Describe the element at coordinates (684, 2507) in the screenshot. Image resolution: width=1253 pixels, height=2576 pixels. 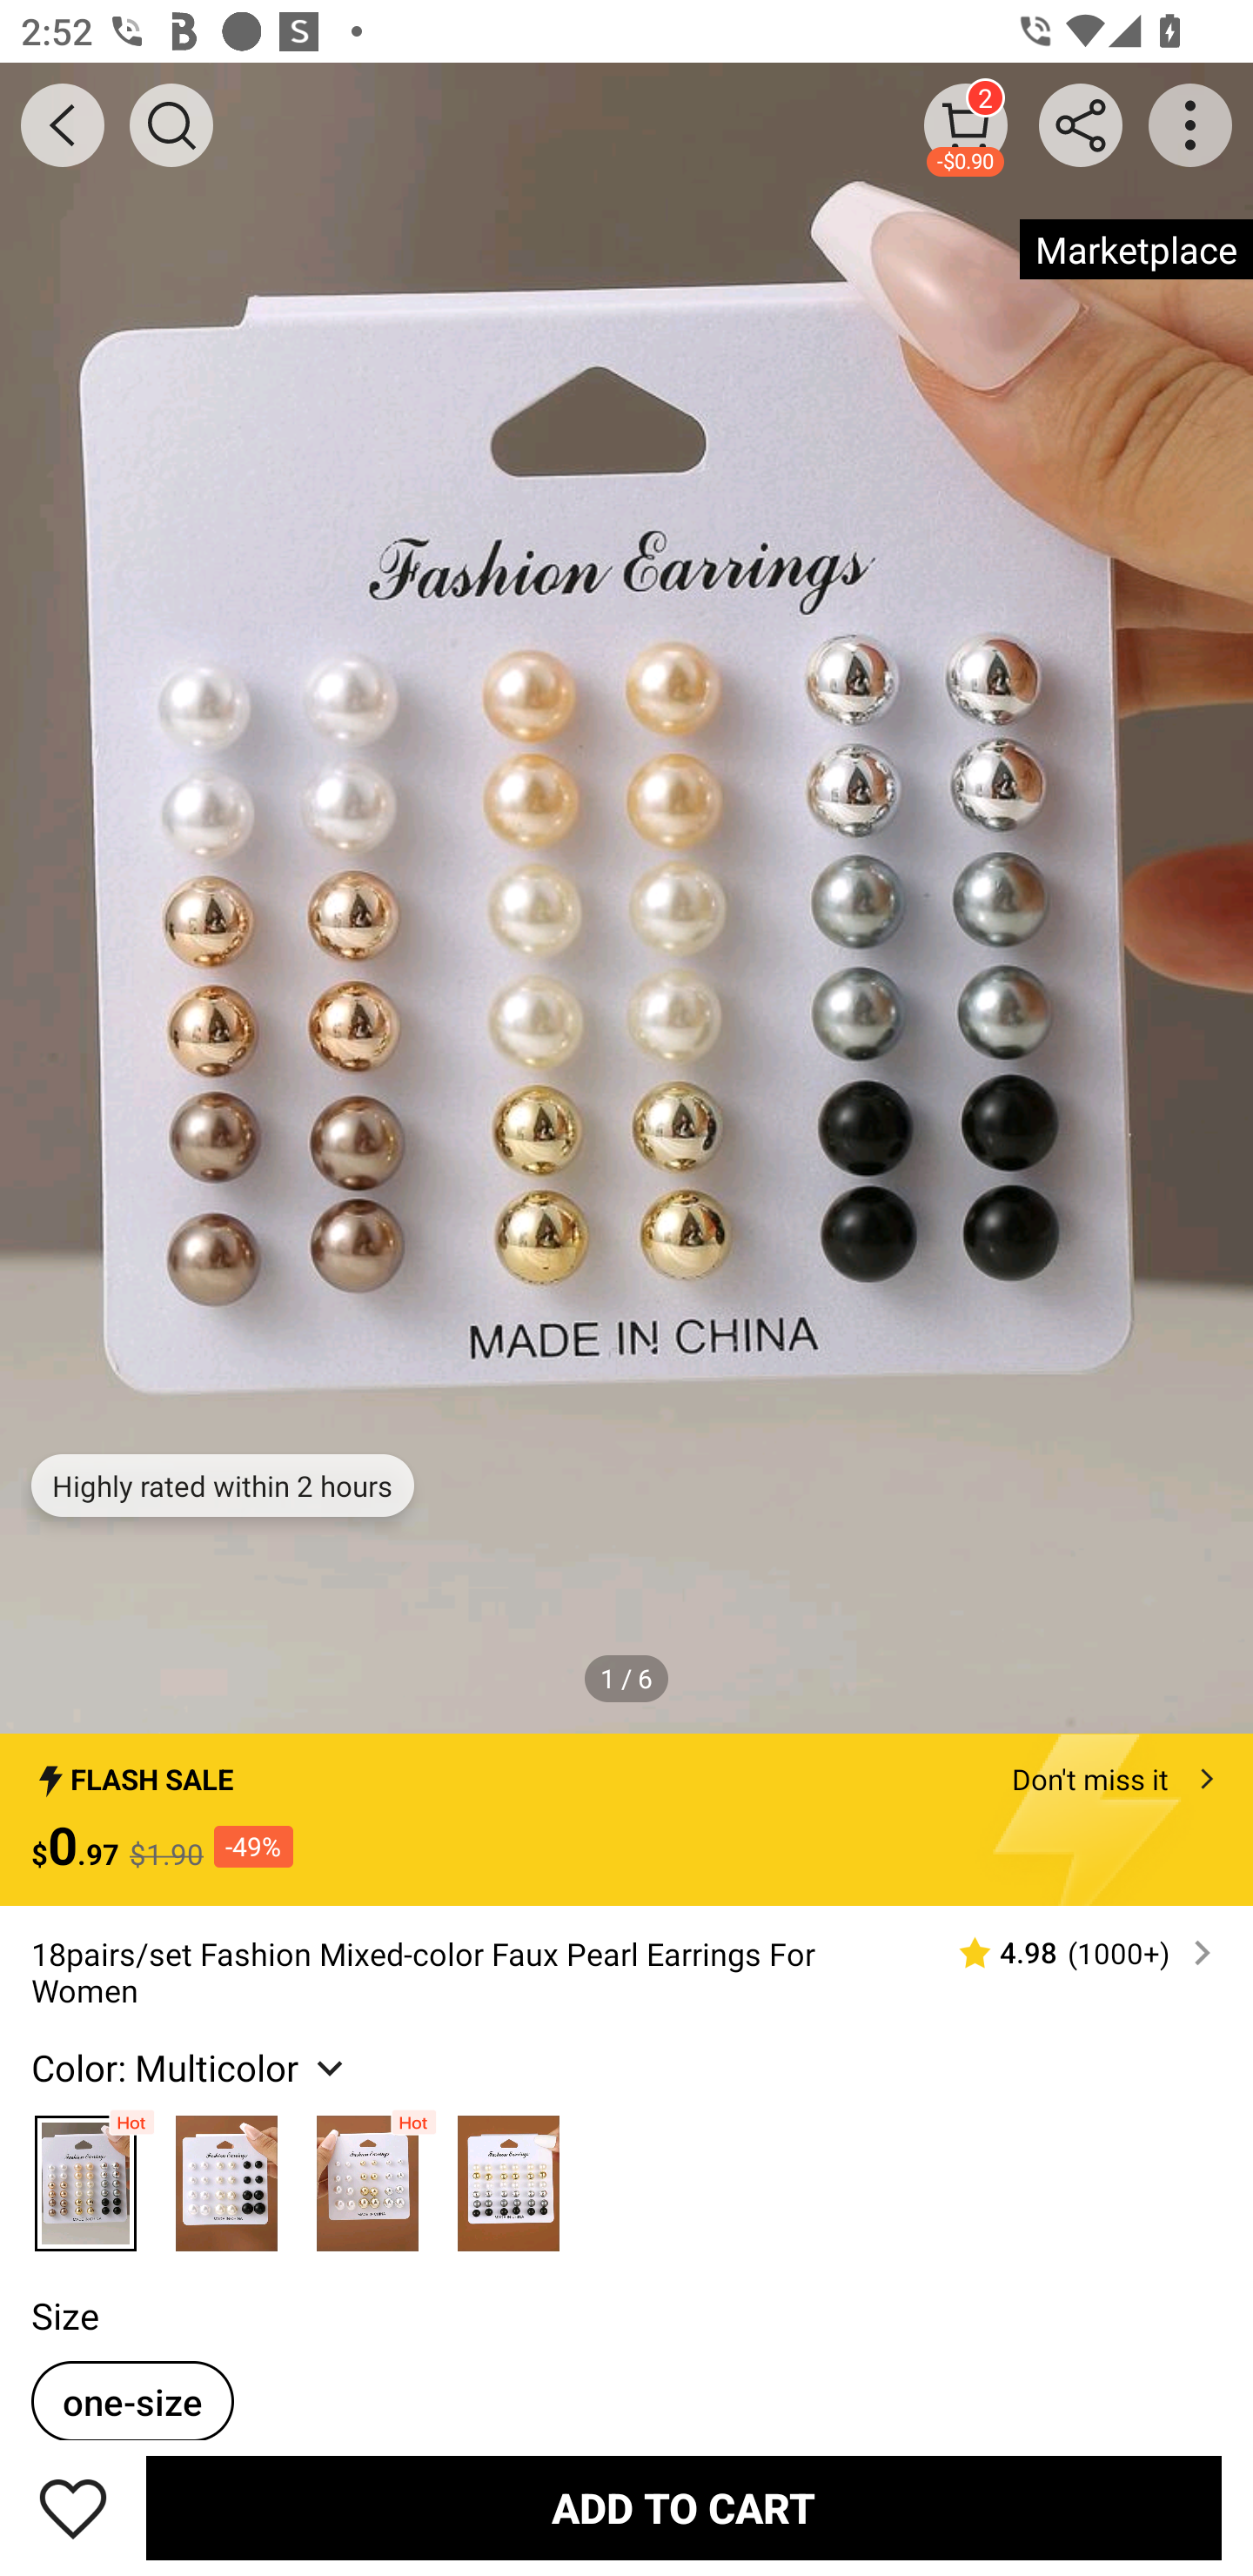
I see `ADD TO CART` at that location.